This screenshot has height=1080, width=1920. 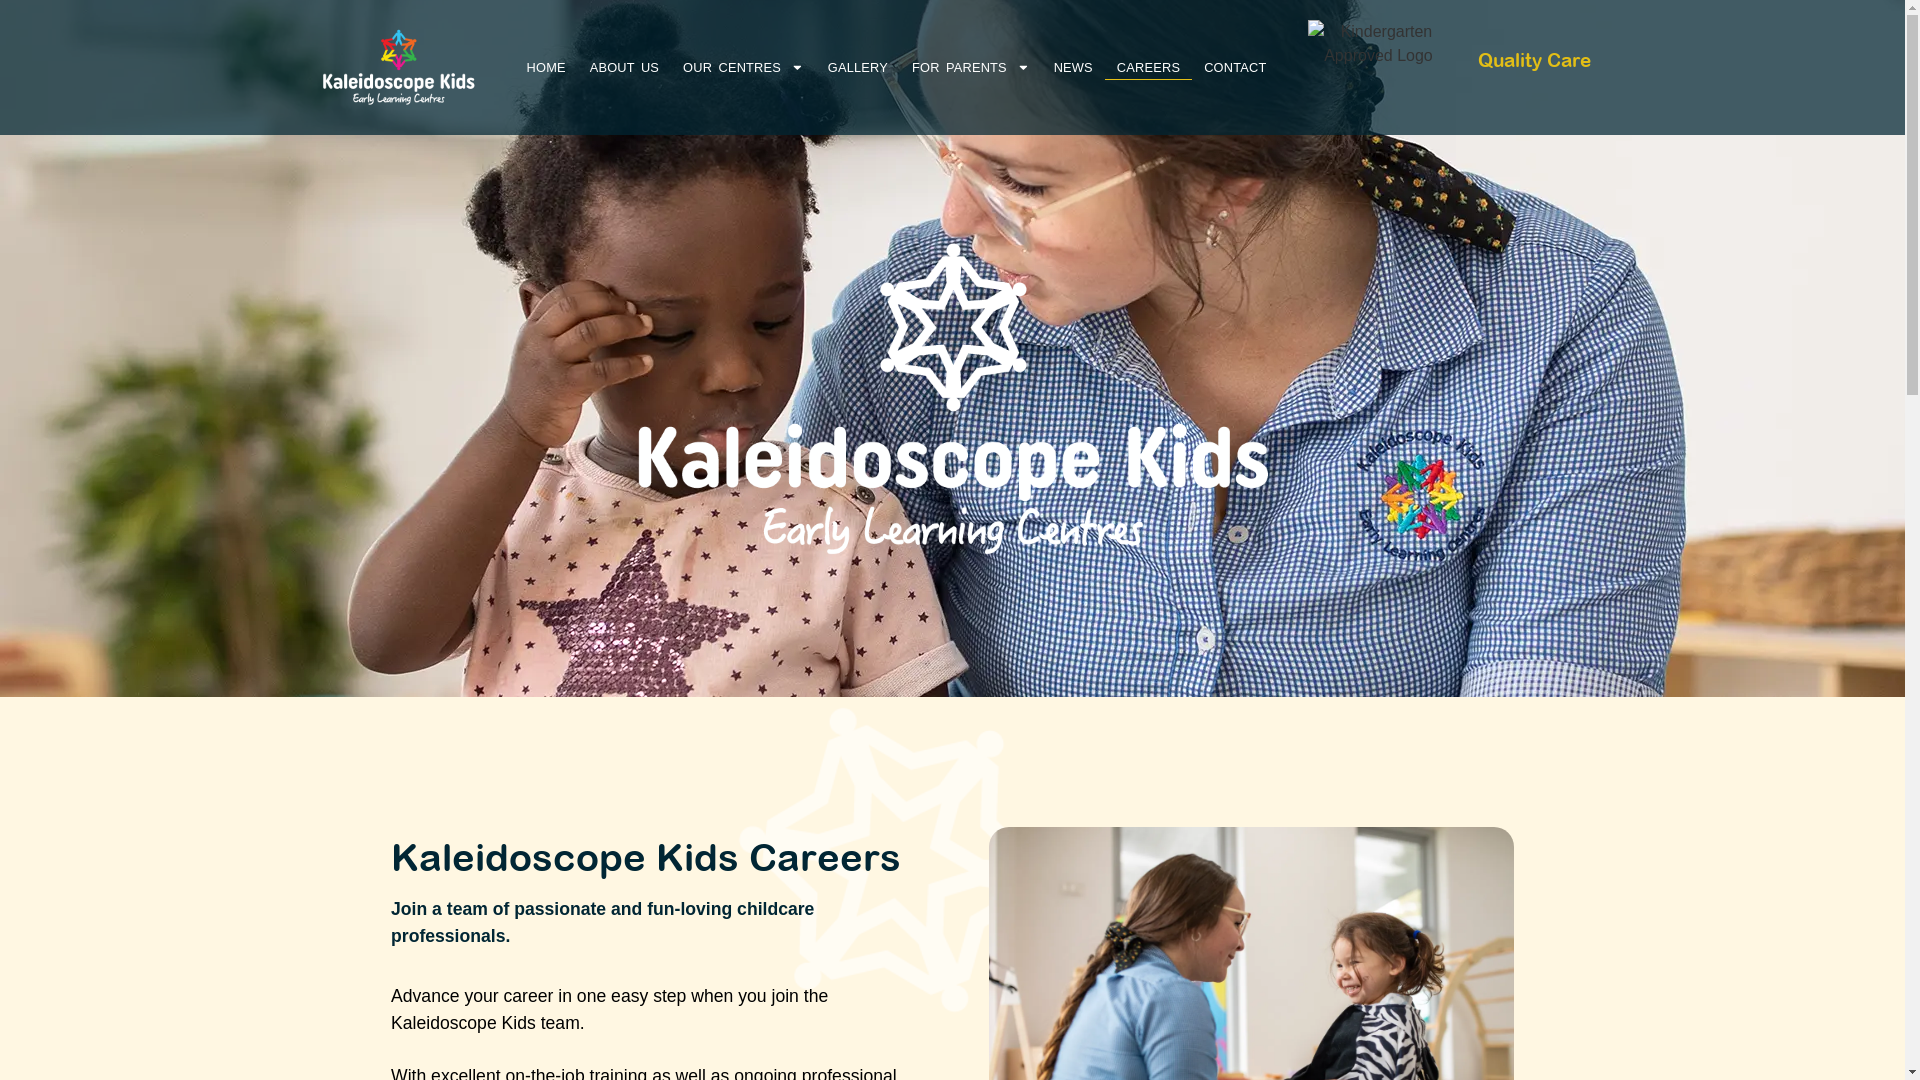 I want to click on ABOUT US, so click(x=624, y=68).